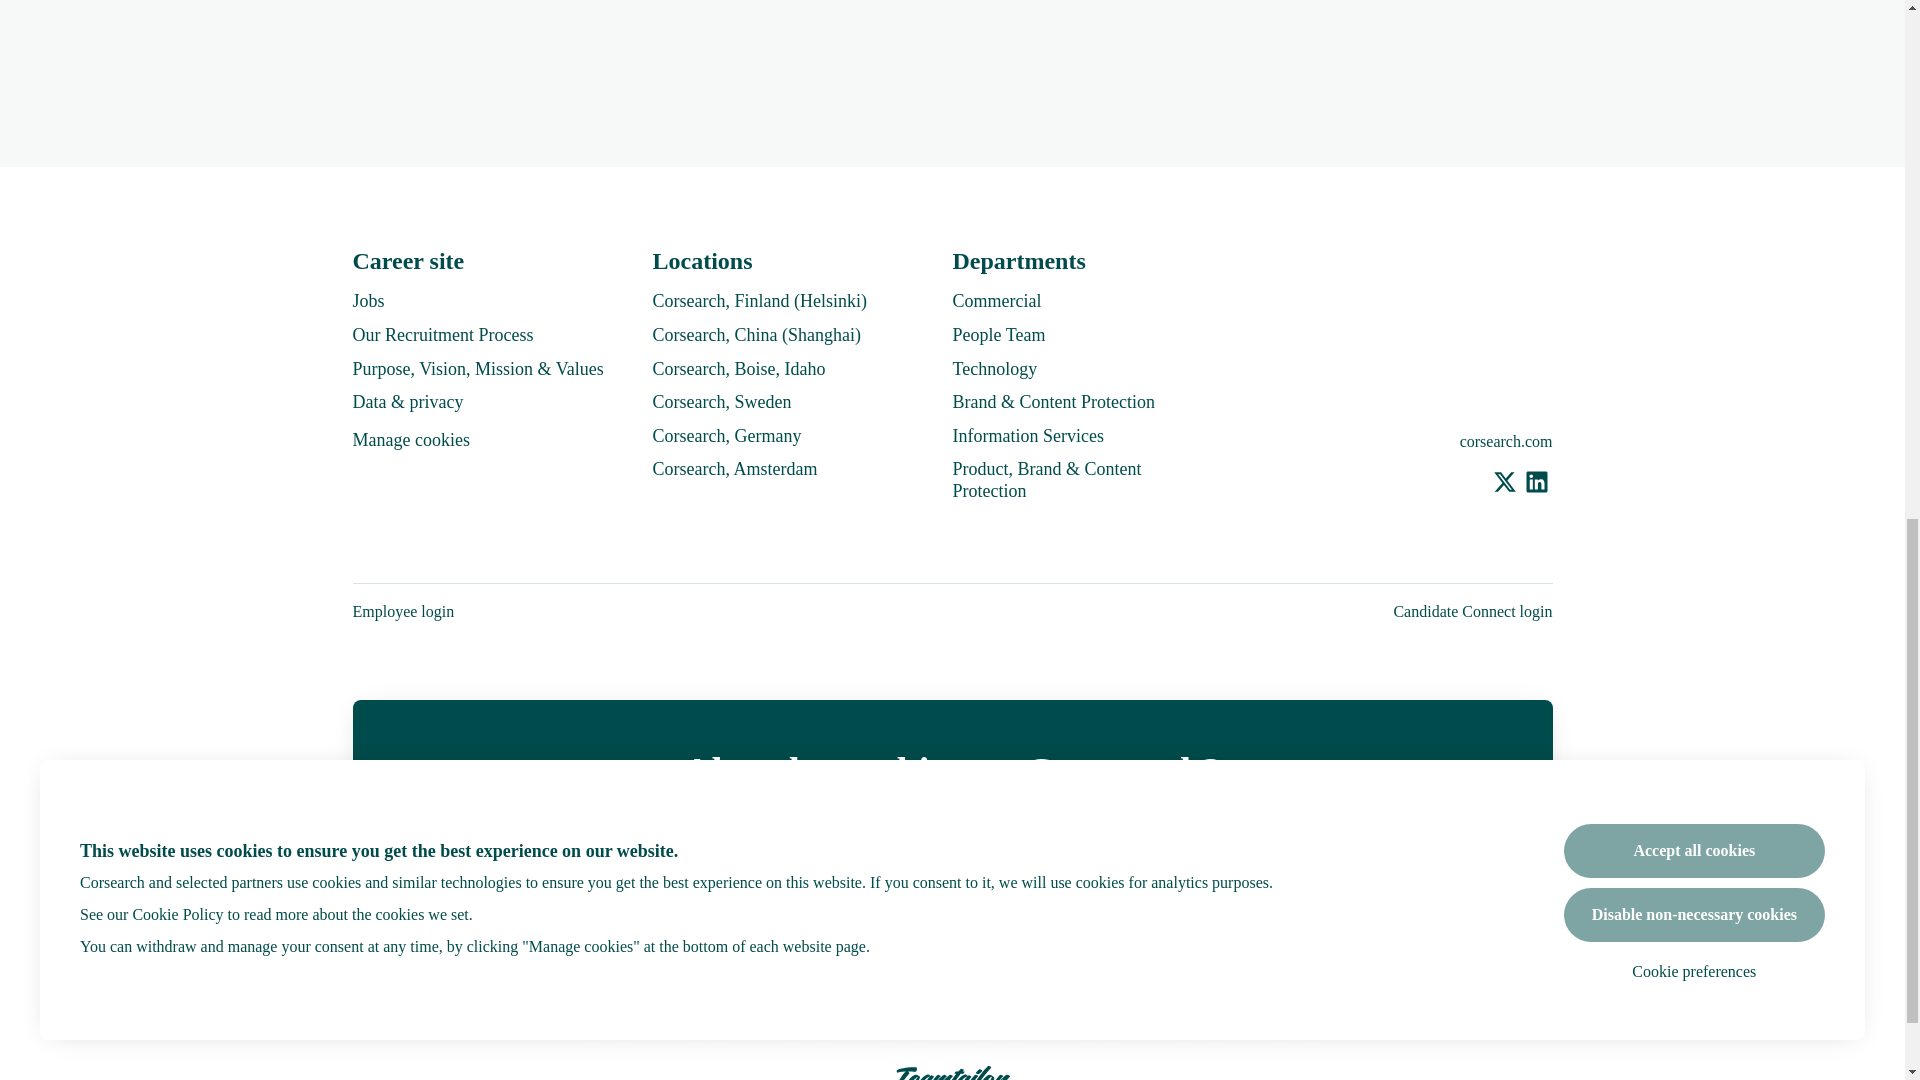 The width and height of the screenshot is (1920, 1080). Describe the element at coordinates (442, 334) in the screenshot. I see `Our Recruitment Process` at that location.